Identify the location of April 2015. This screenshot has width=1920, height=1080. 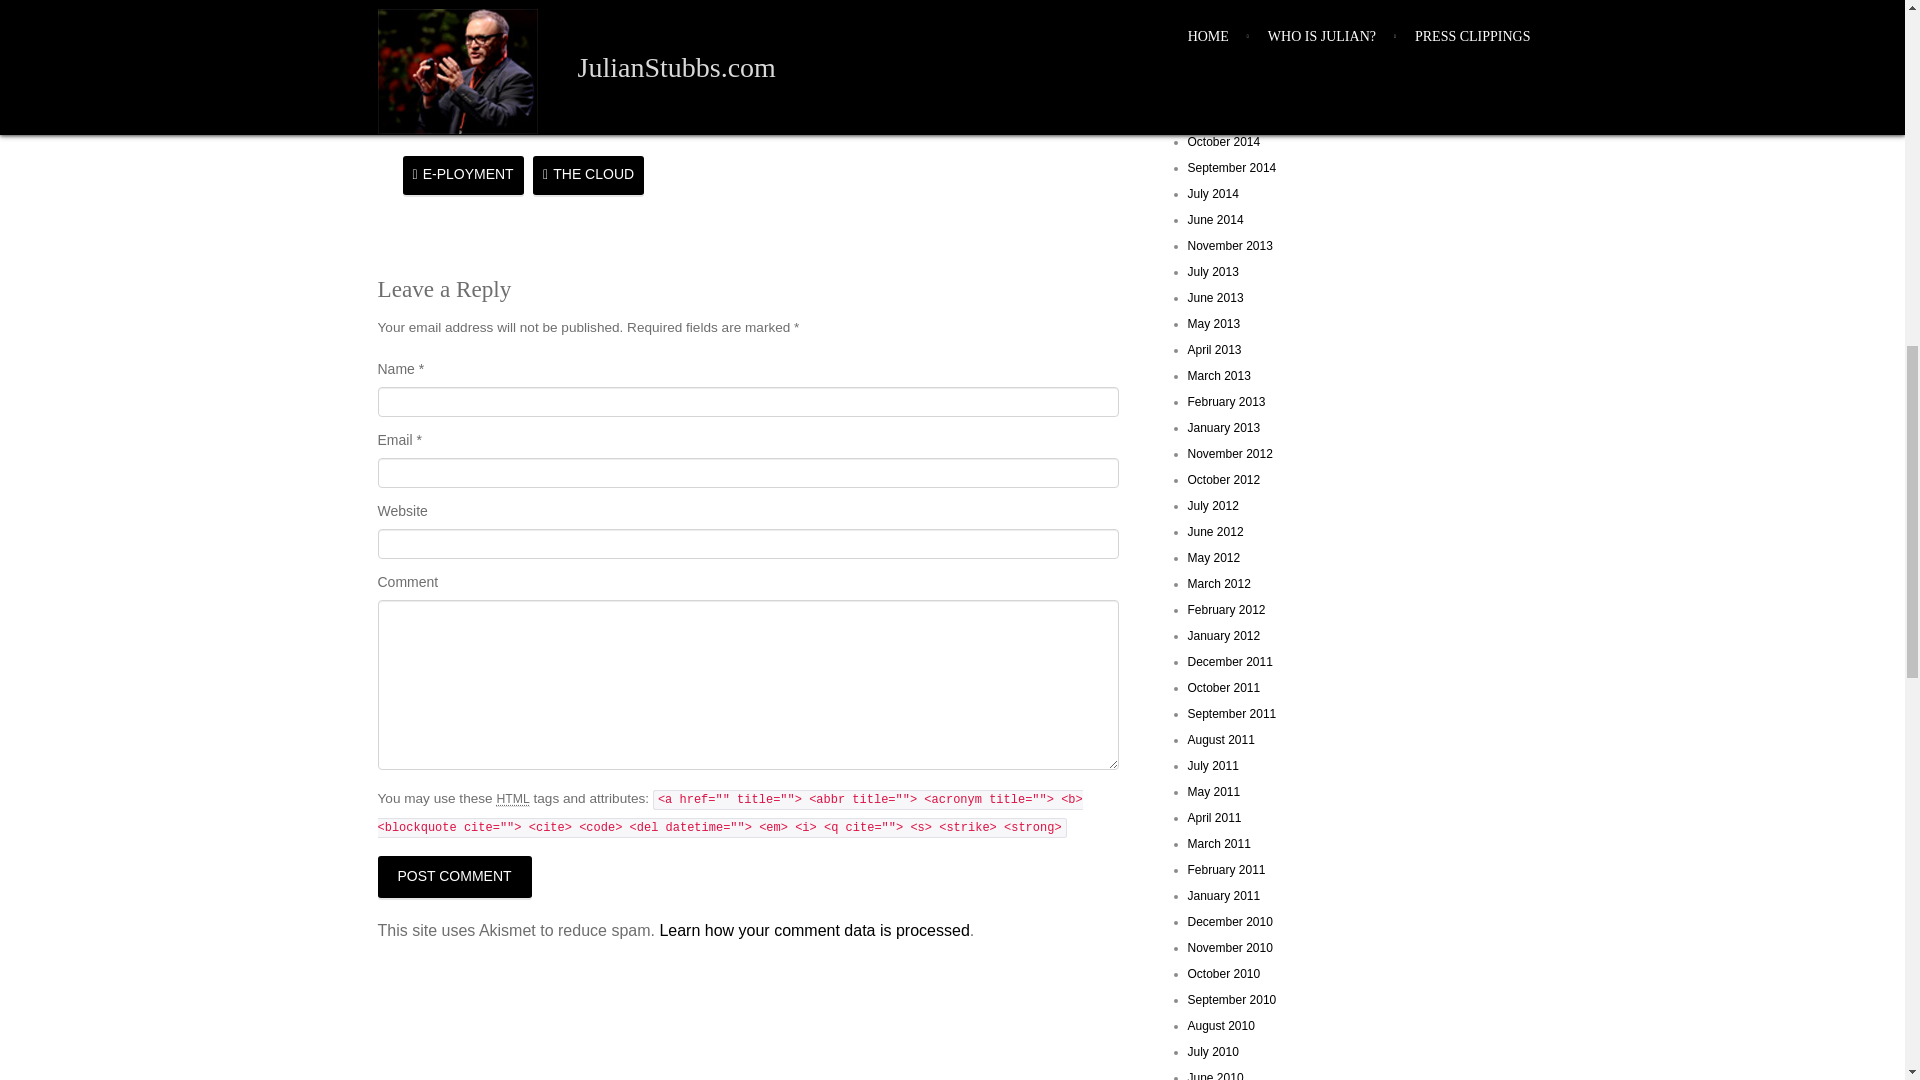
(1215, 38).